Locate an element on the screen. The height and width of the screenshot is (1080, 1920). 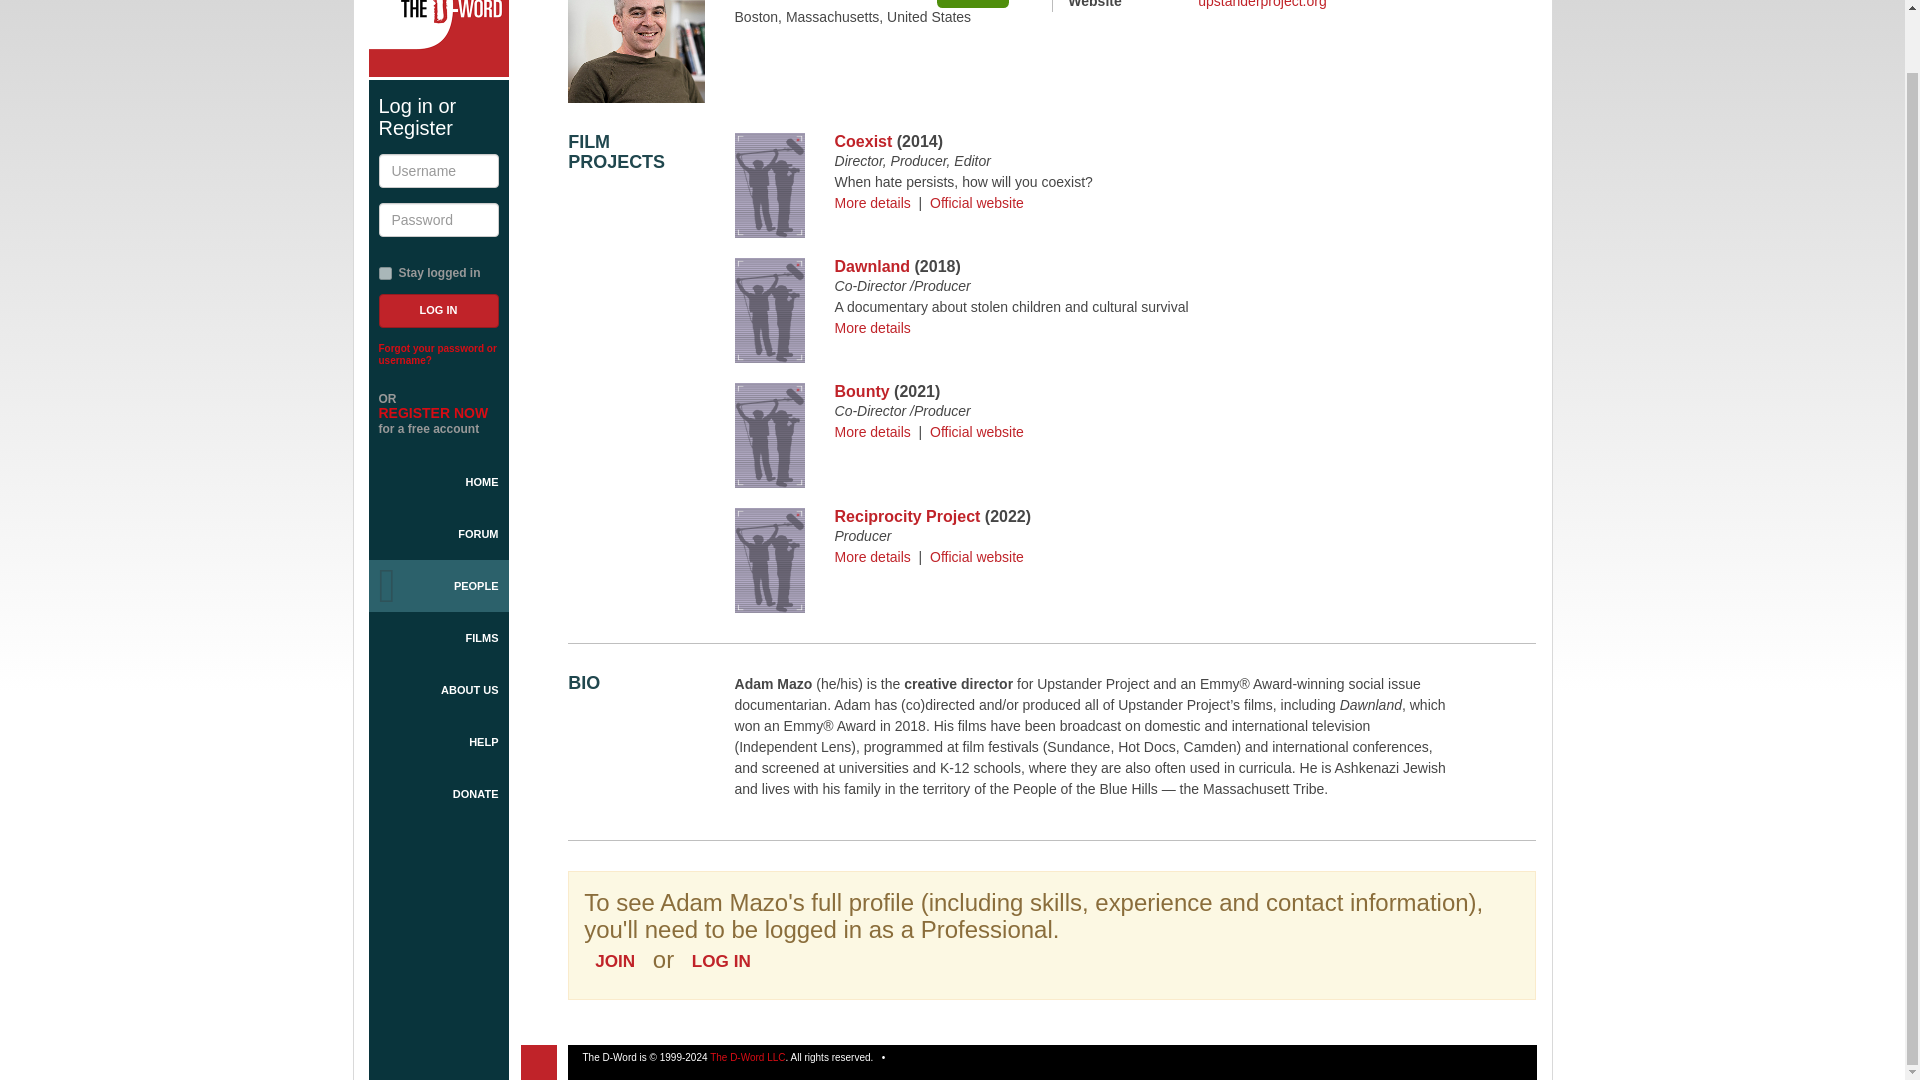
Reciprocity Project is located at coordinates (908, 516).